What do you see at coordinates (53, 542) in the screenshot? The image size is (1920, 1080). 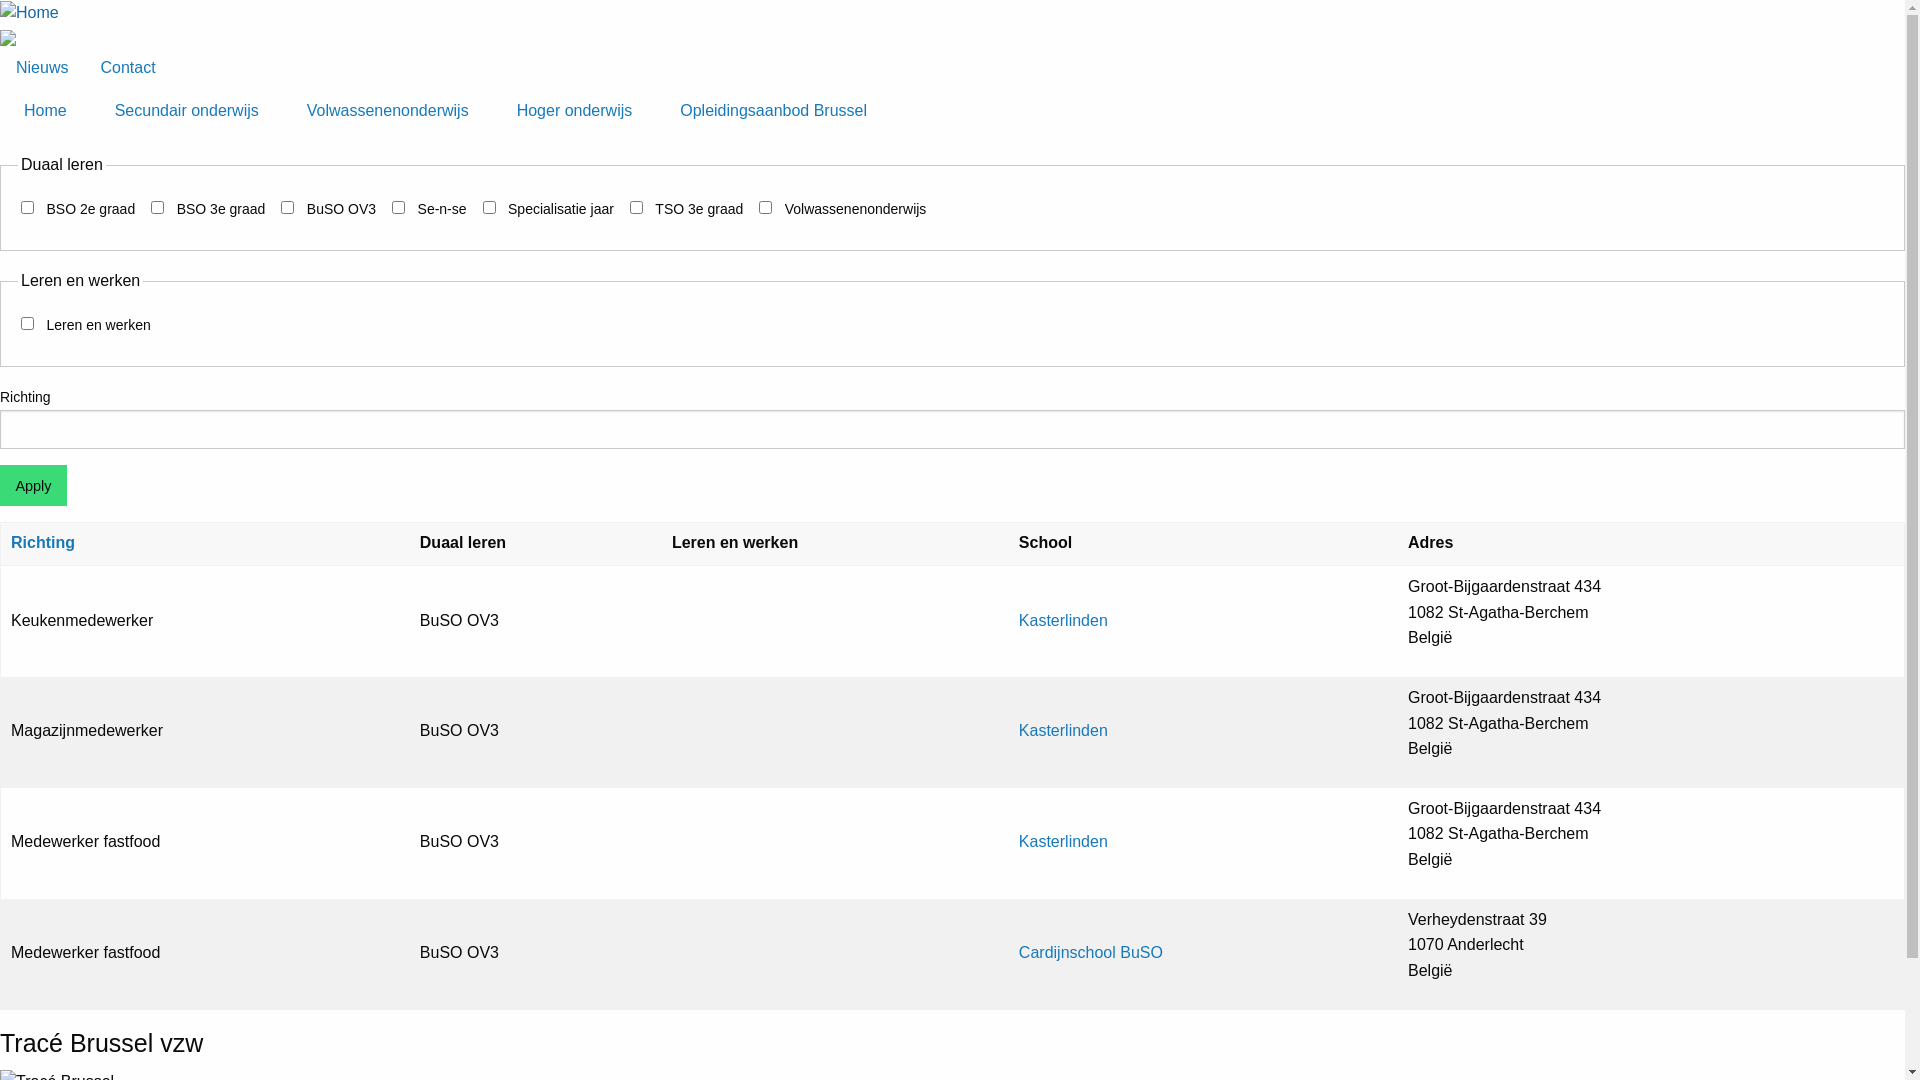 I see `Richting
Aflopend sorteren` at bounding box center [53, 542].